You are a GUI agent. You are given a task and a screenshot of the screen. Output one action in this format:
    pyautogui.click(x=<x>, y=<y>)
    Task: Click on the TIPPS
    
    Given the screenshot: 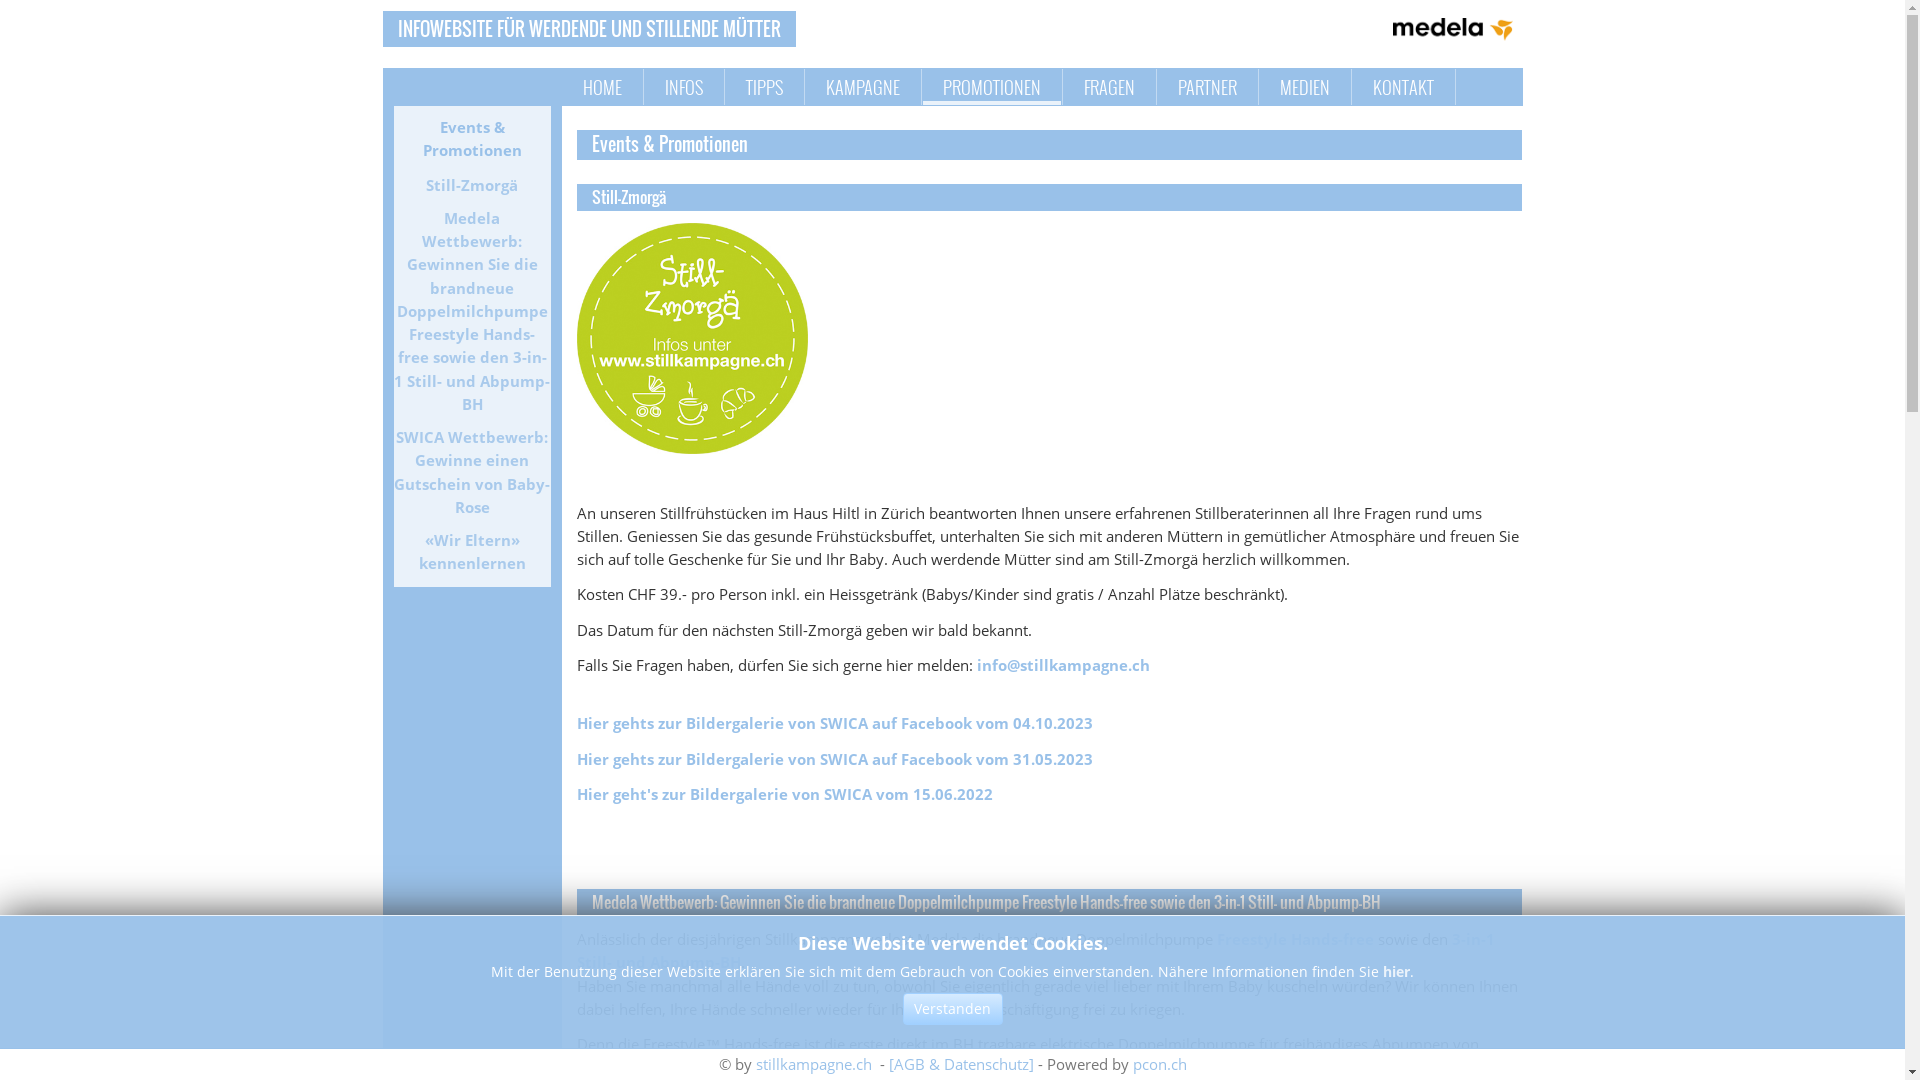 What is the action you would take?
    pyautogui.click(x=764, y=87)
    